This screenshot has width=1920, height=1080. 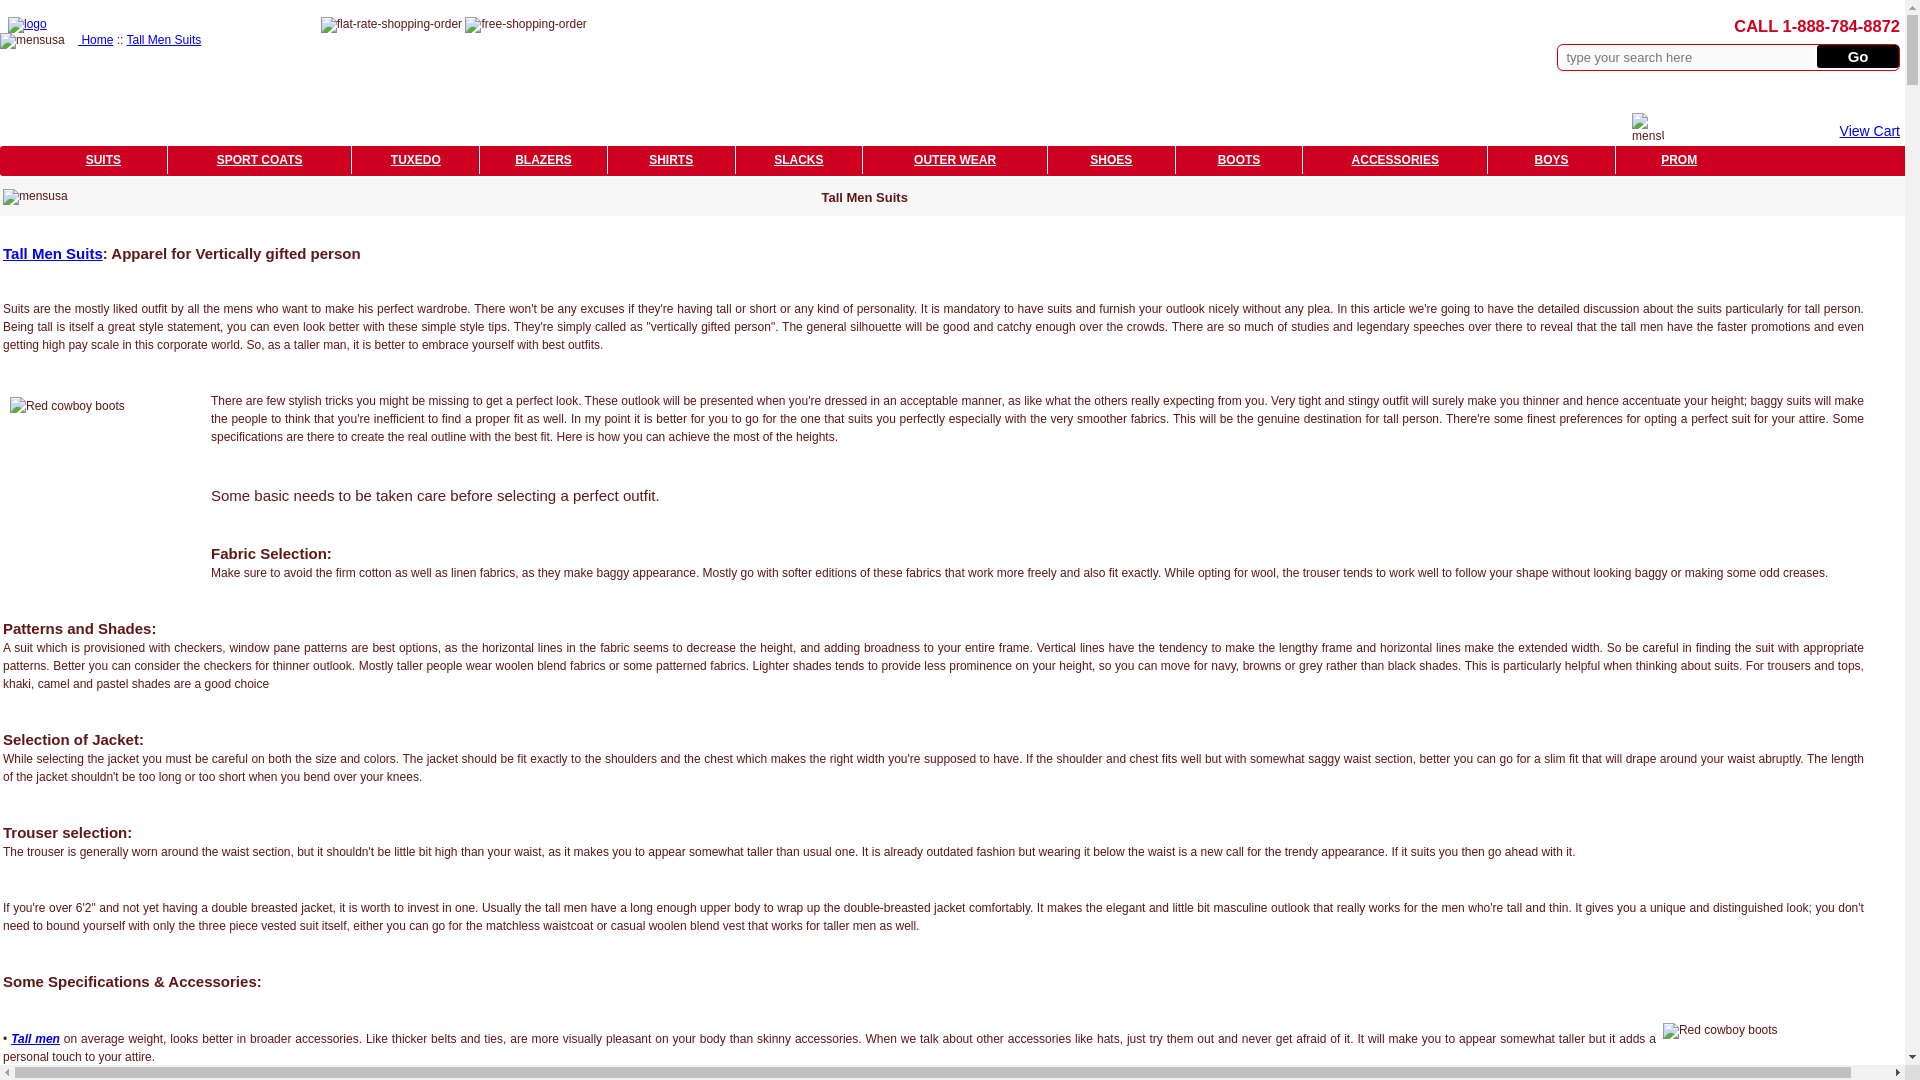 What do you see at coordinates (1648, 123) in the screenshot?
I see `mensUSA cart icon` at bounding box center [1648, 123].